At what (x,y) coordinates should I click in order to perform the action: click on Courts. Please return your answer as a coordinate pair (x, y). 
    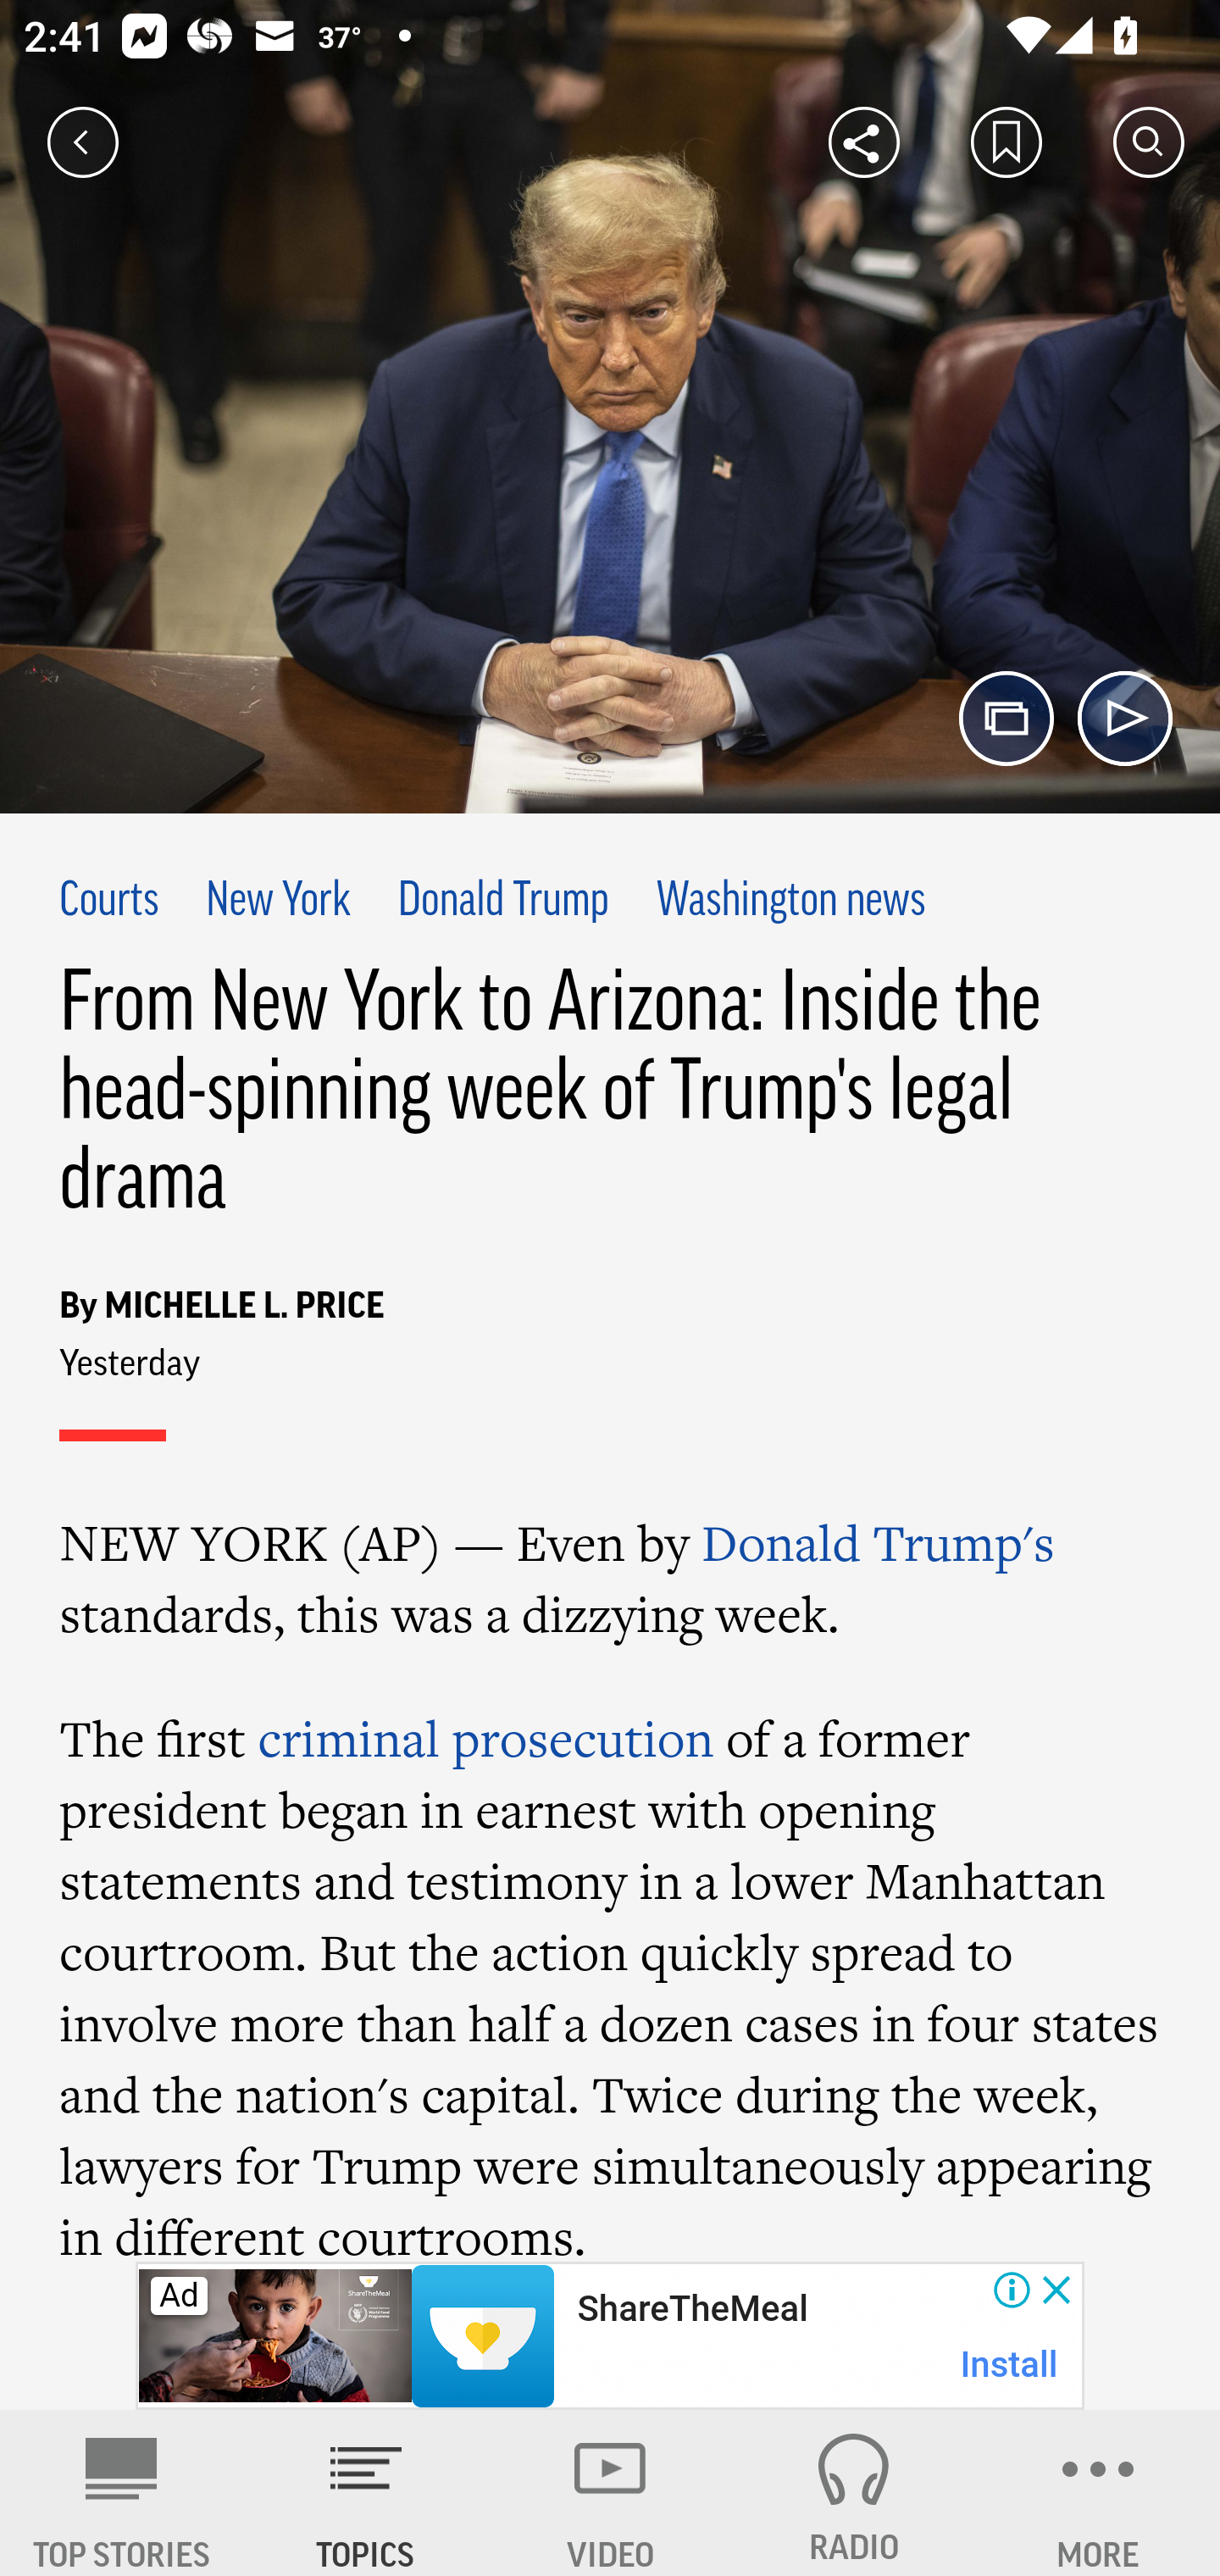
    Looking at the image, I should click on (109, 902).